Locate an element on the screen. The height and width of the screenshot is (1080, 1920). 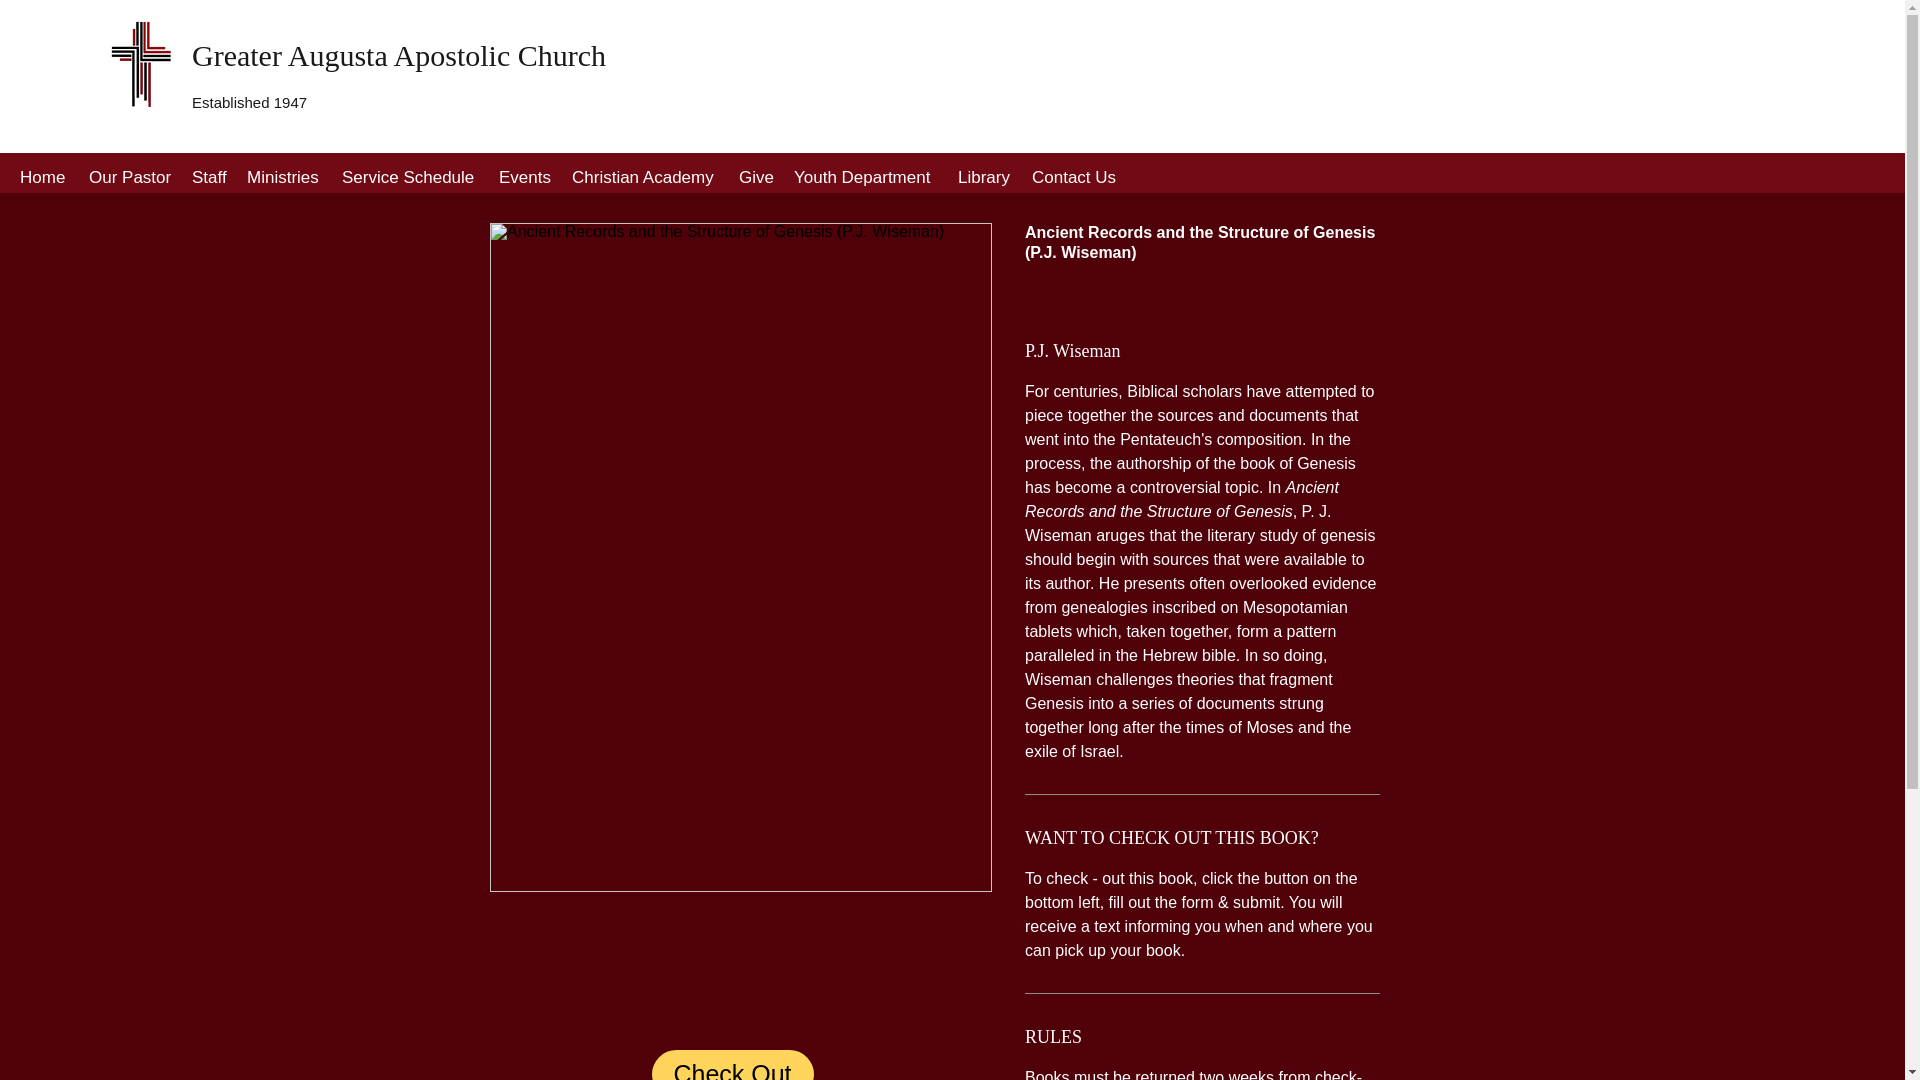
Youth Department is located at coordinates (866, 178).